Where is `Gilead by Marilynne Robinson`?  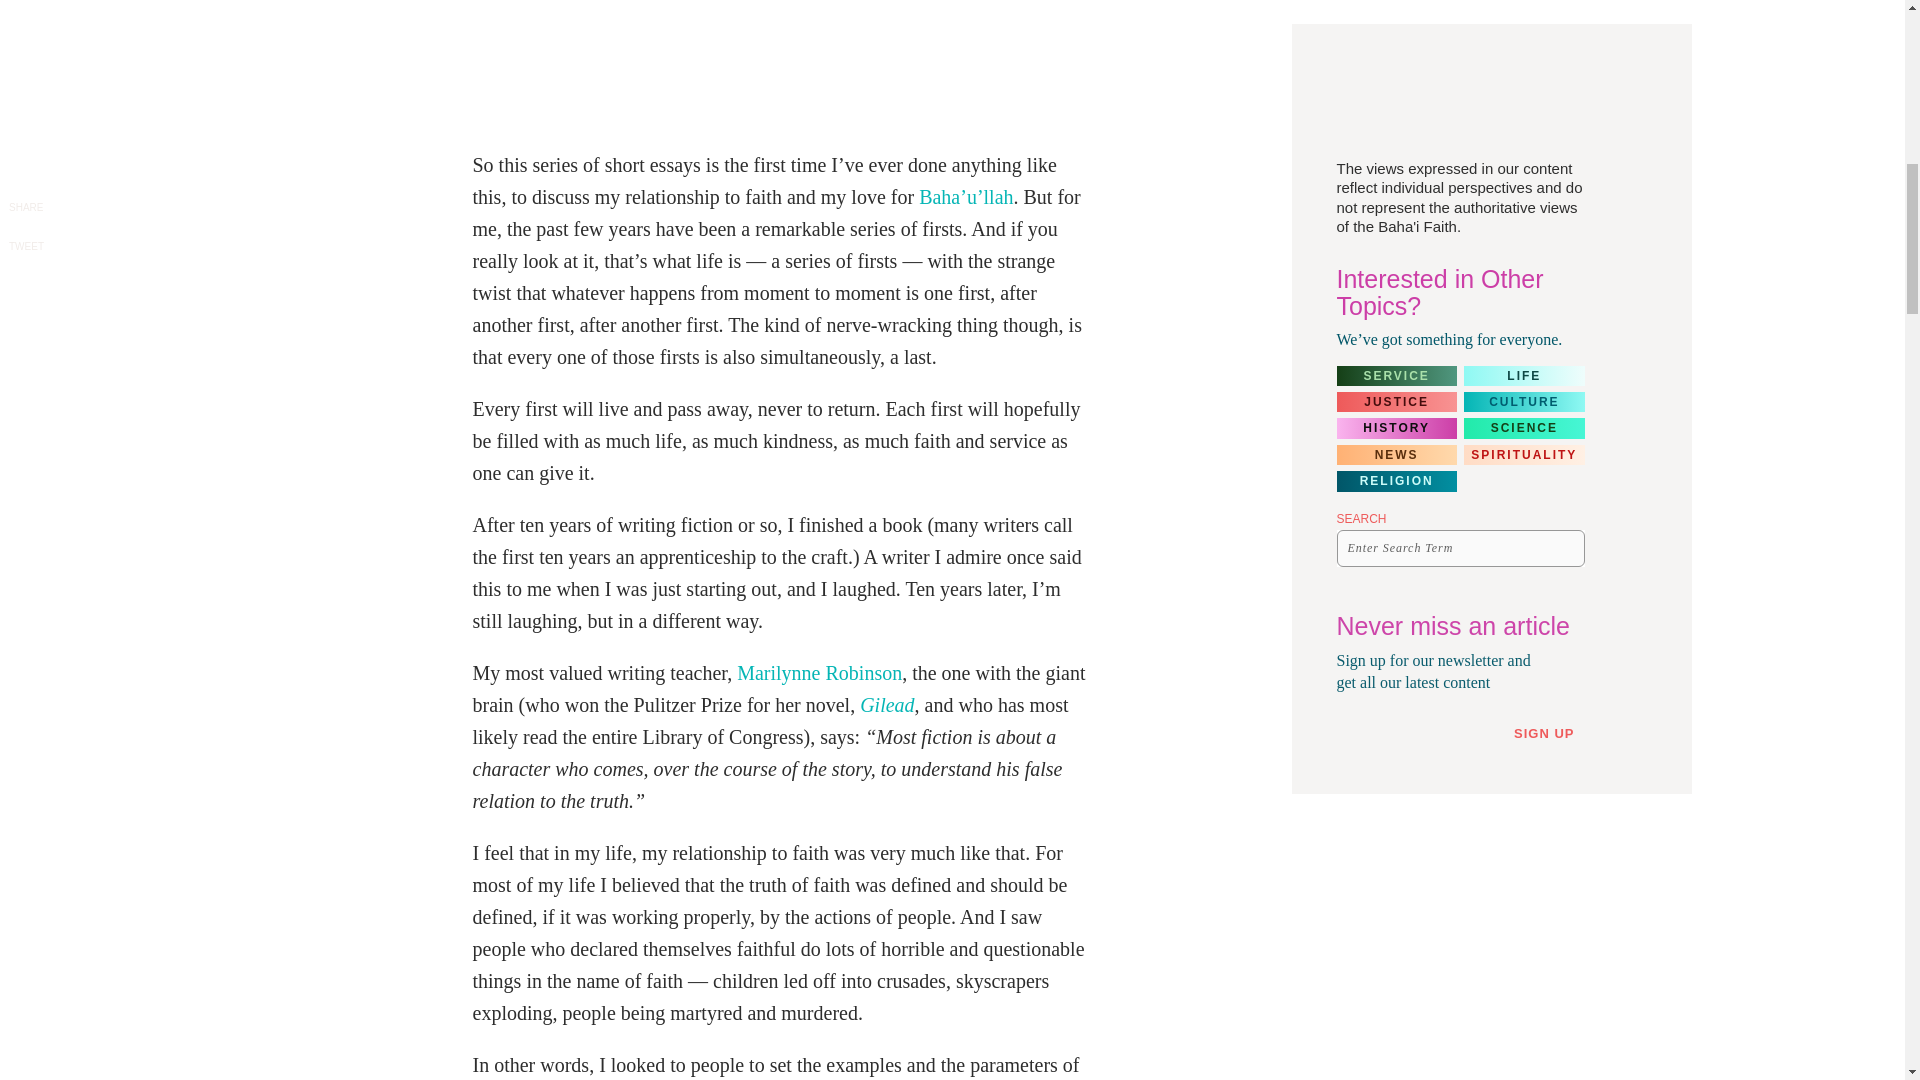
Gilead by Marilynne Robinson is located at coordinates (886, 705).